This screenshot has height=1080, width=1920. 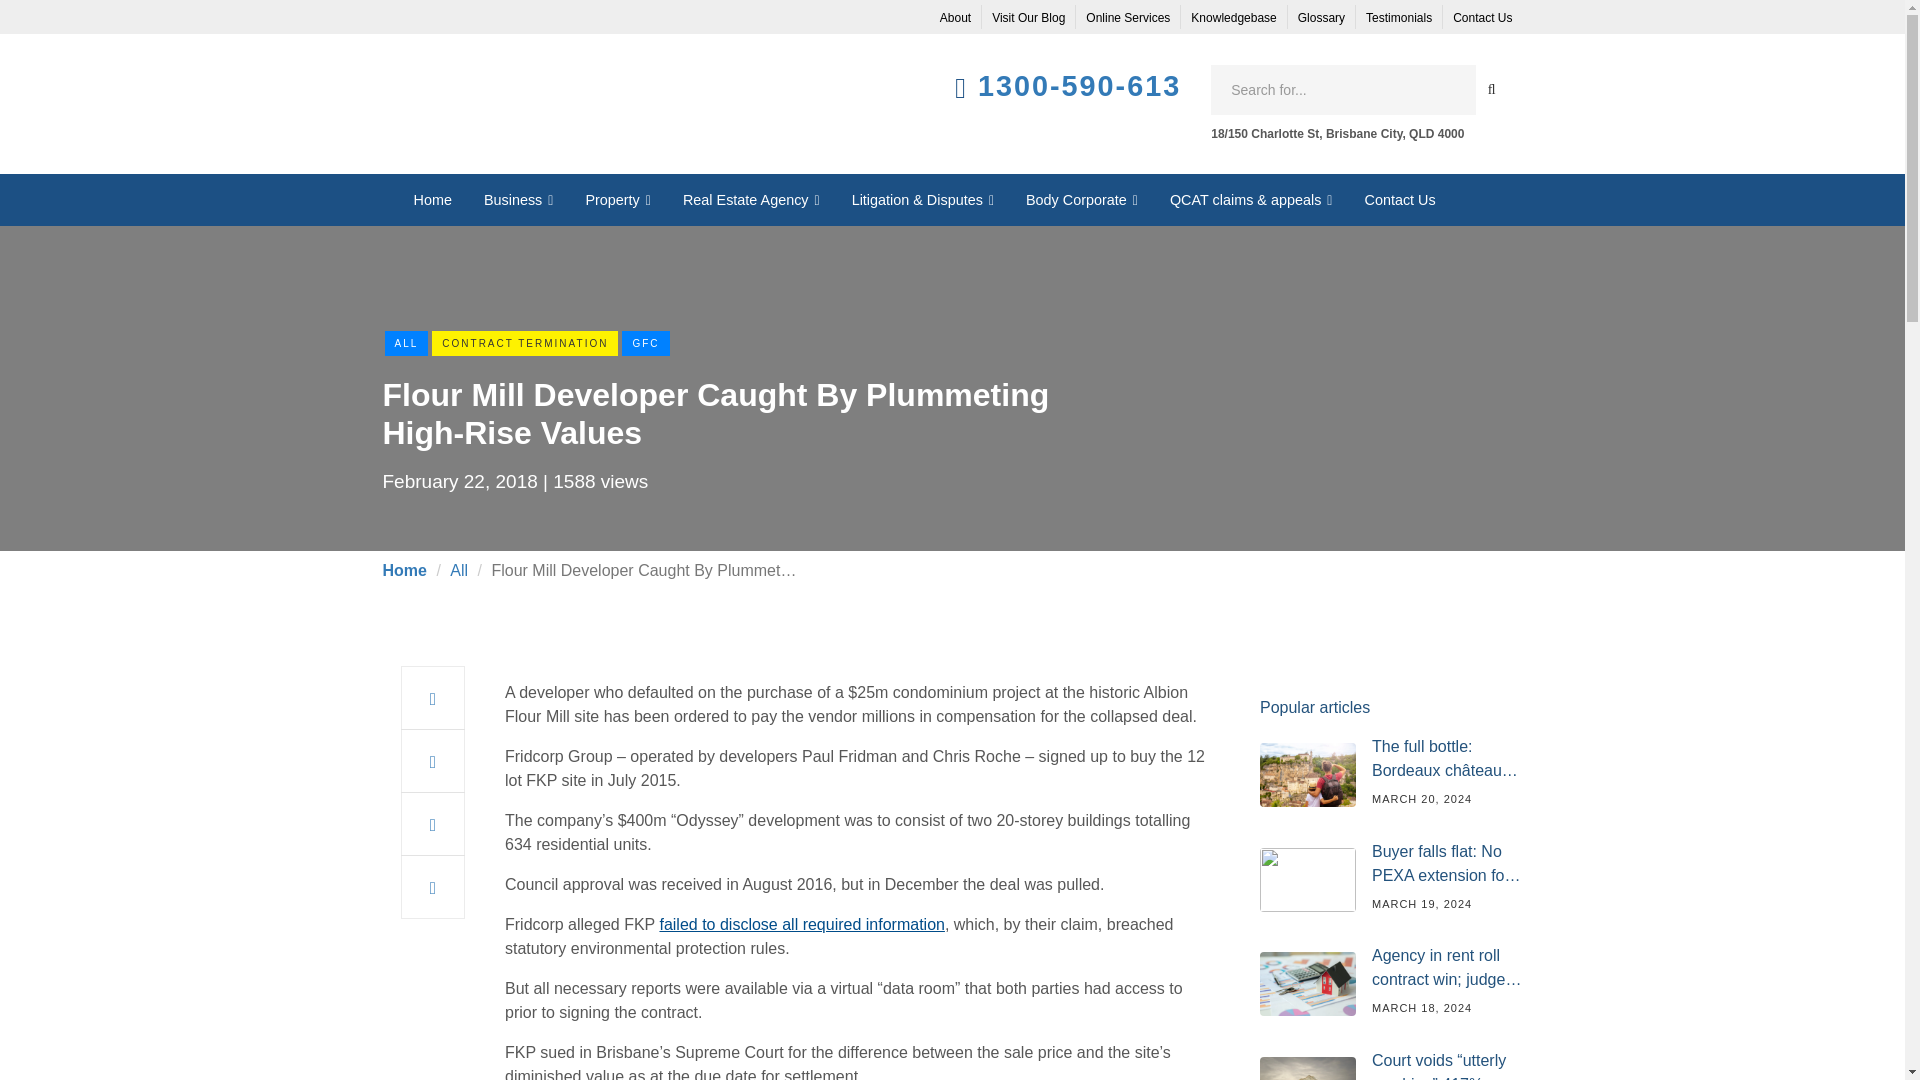 I want to click on Home, so click(x=432, y=199).